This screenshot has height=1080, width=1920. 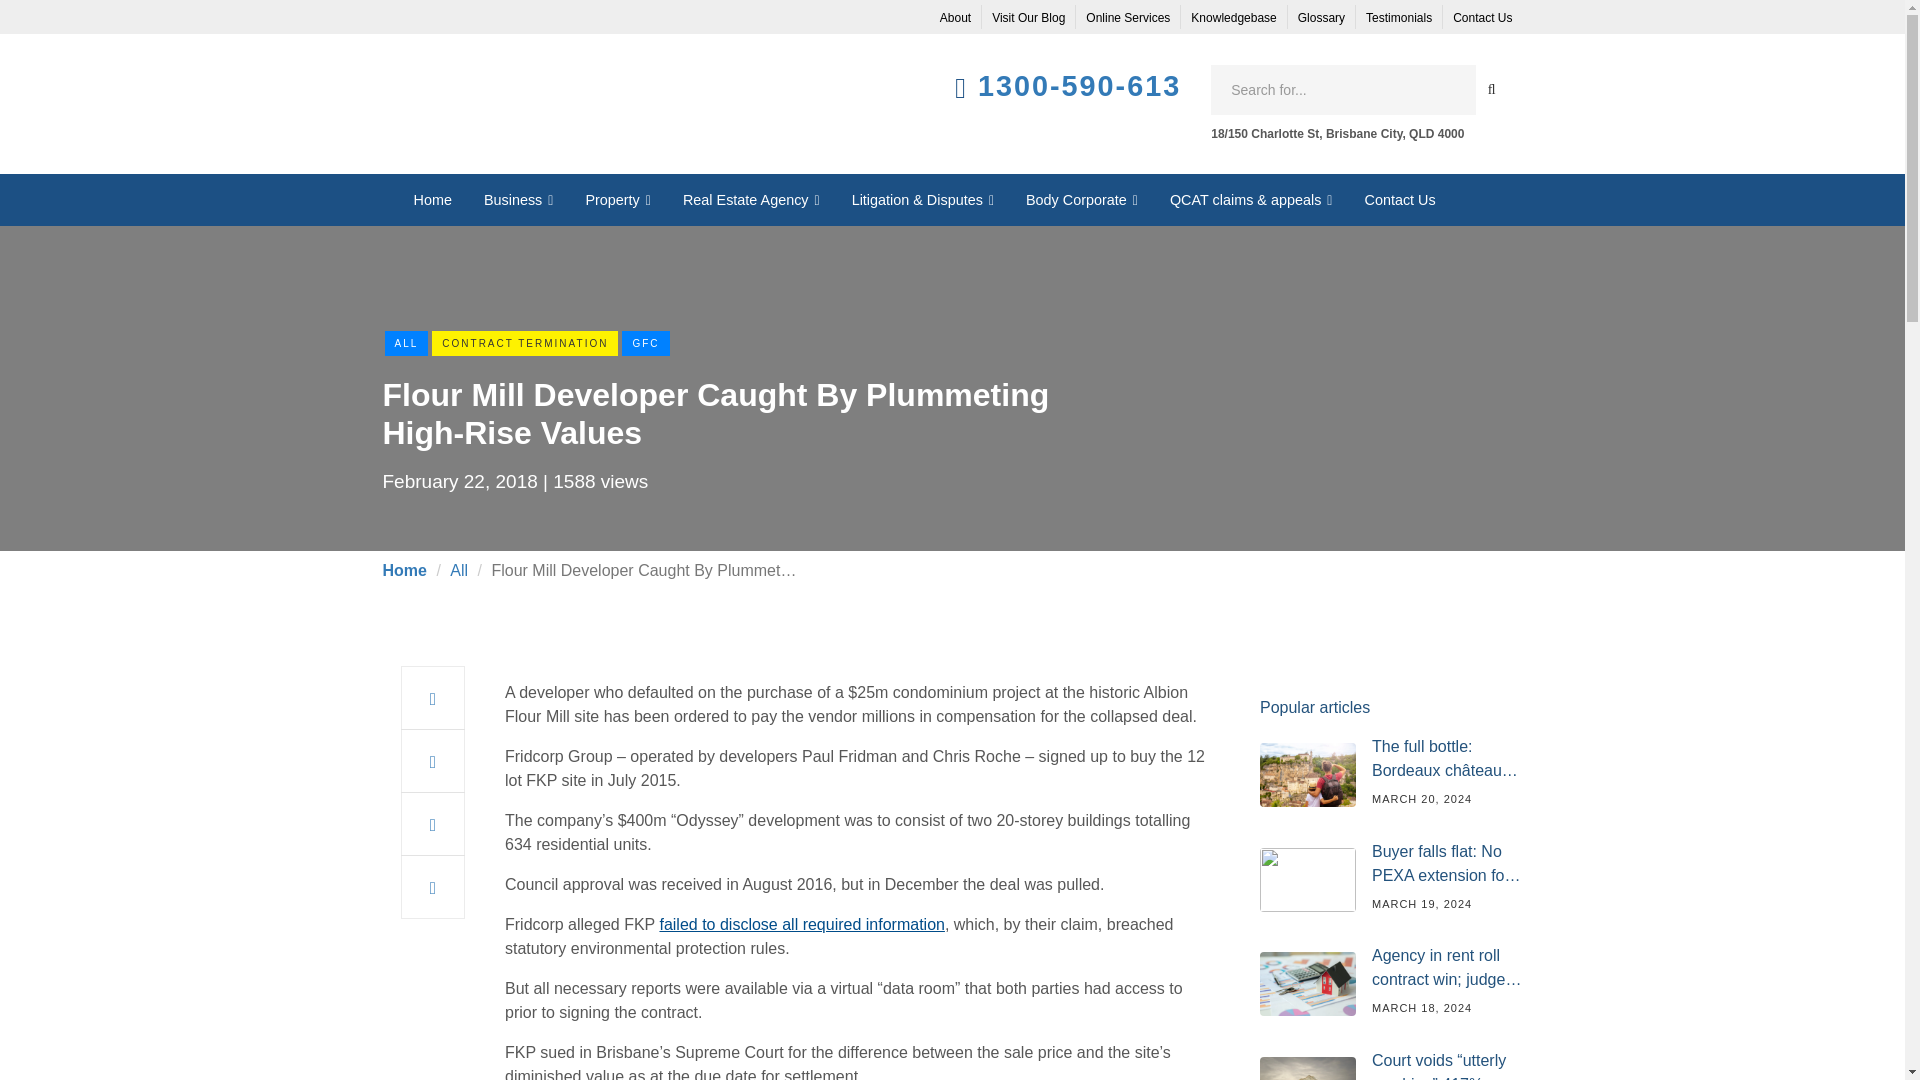 I want to click on Home, so click(x=432, y=199).